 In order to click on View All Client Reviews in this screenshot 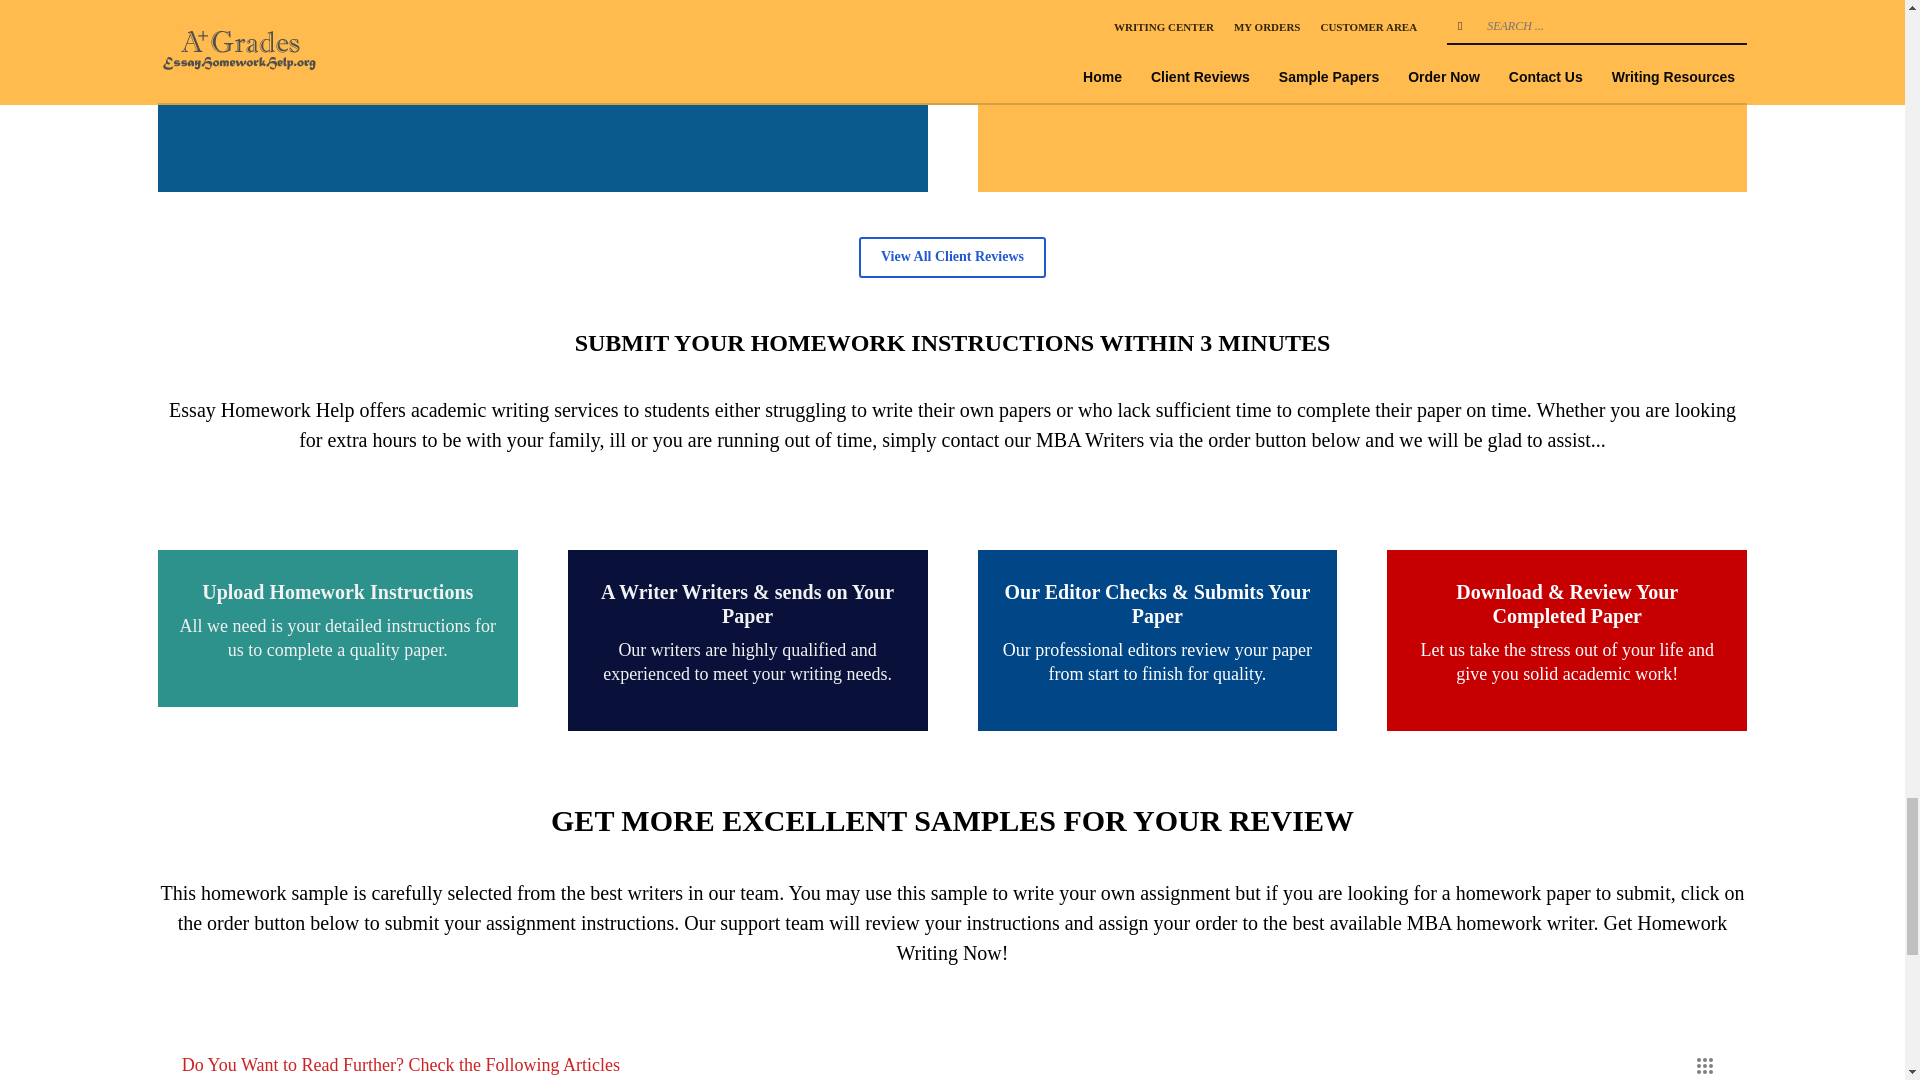, I will do `click(952, 256)`.